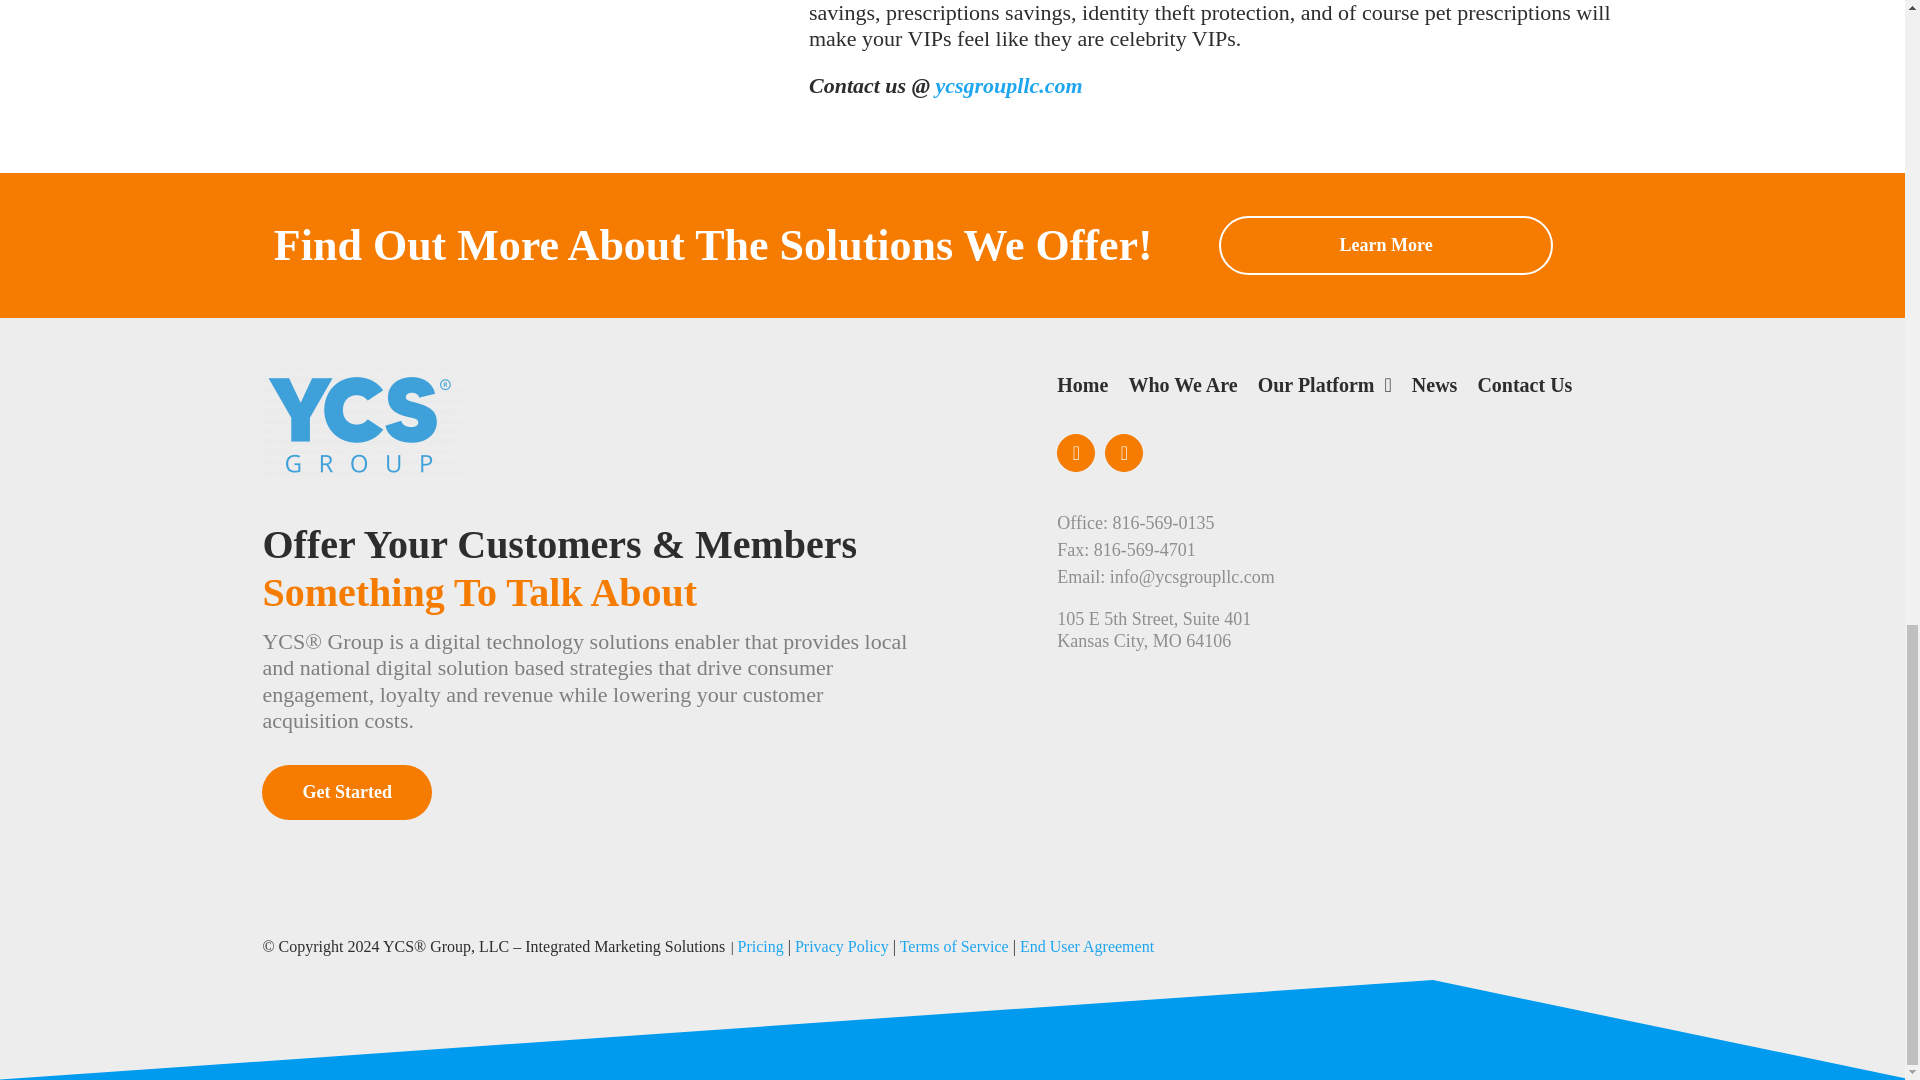 The image size is (1920, 1080). Describe the element at coordinates (346, 792) in the screenshot. I see `Get Started` at that location.